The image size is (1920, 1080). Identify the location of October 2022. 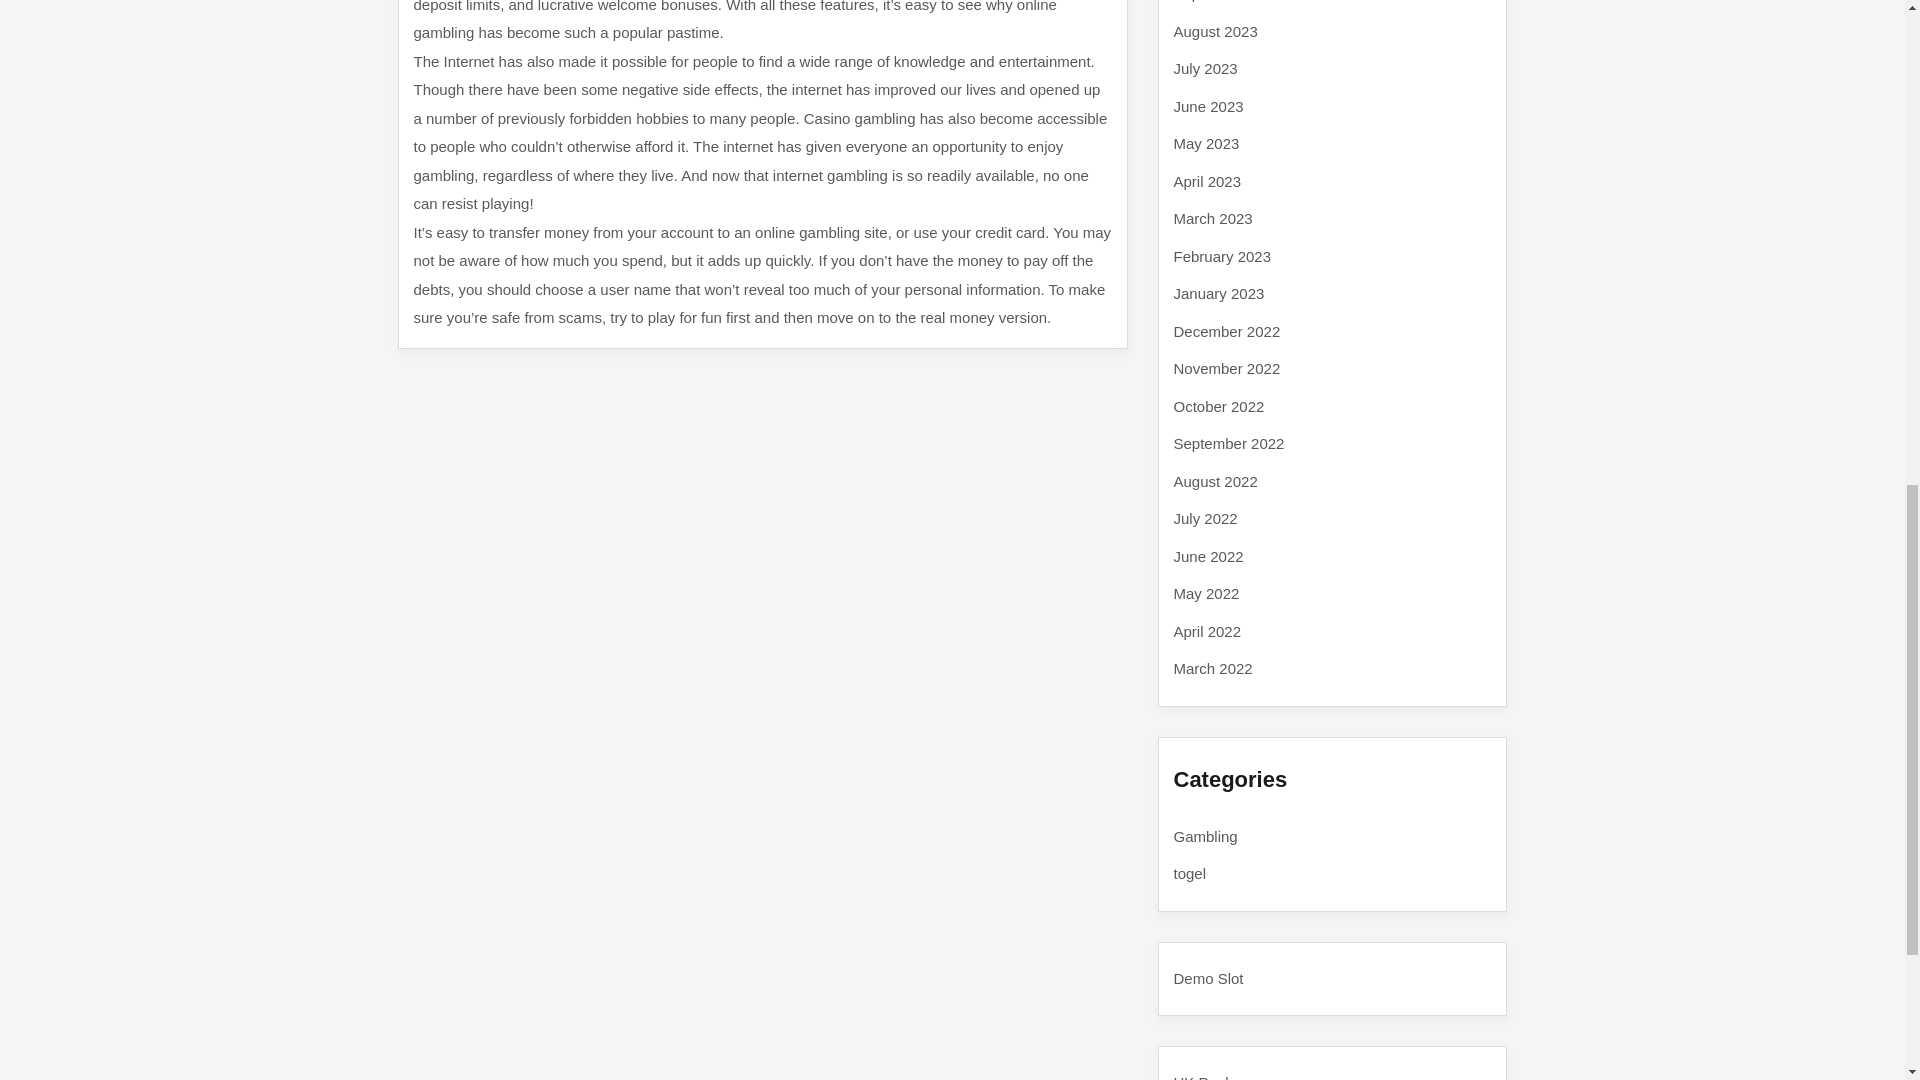
(1219, 406).